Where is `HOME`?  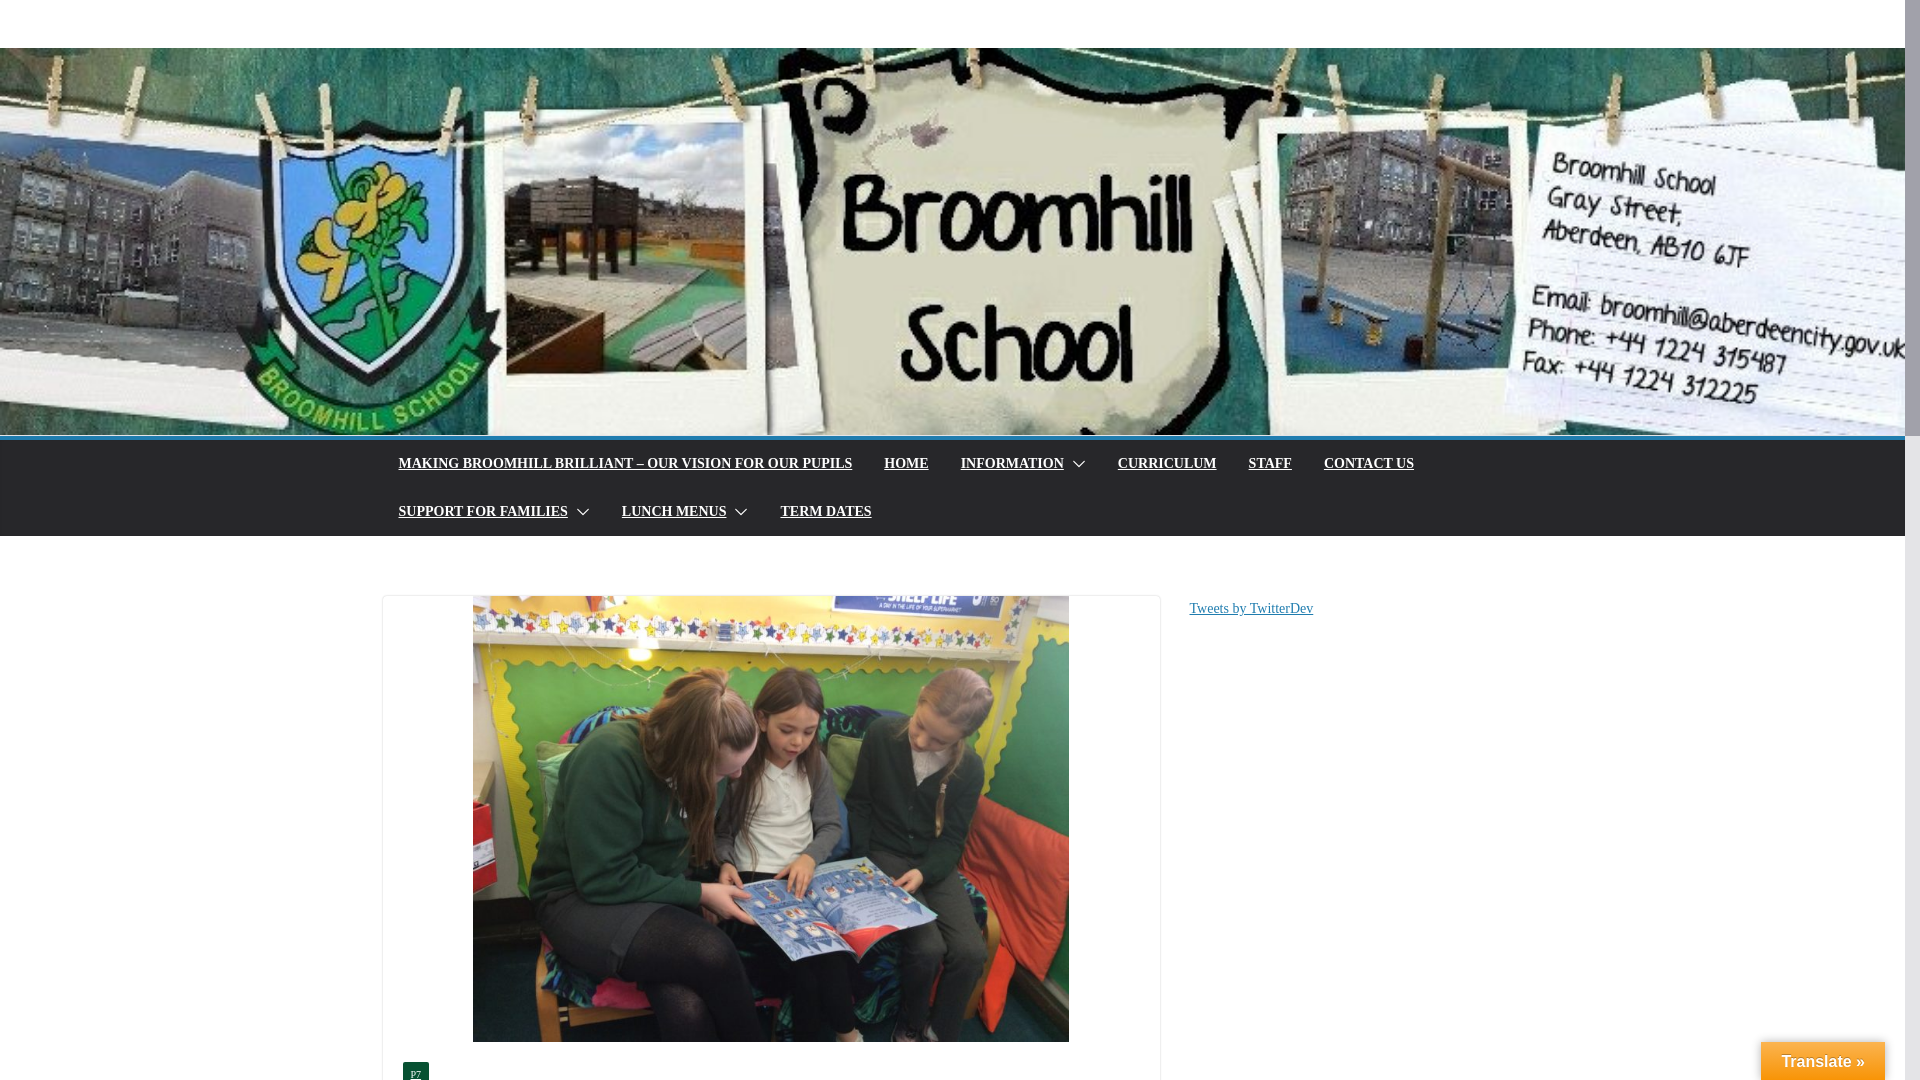 HOME is located at coordinates (905, 464).